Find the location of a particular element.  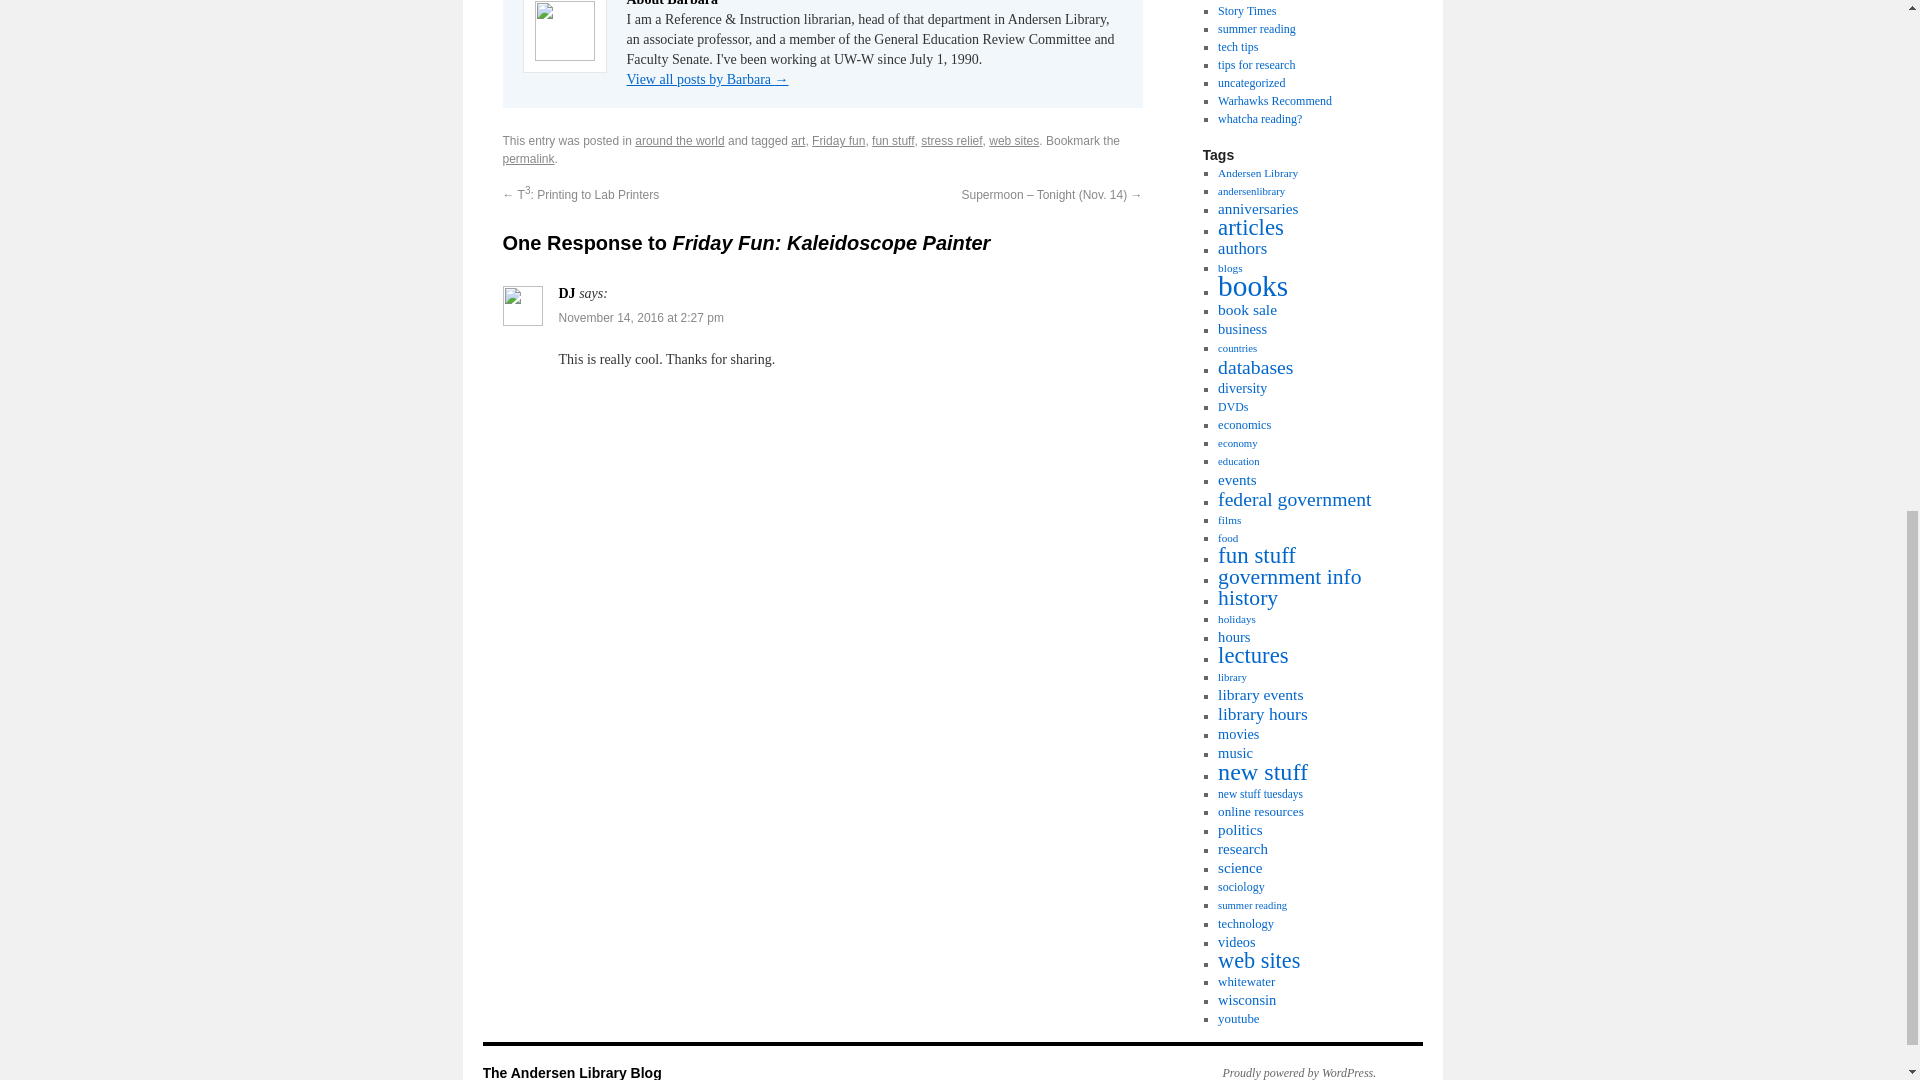

web sites is located at coordinates (1013, 140).